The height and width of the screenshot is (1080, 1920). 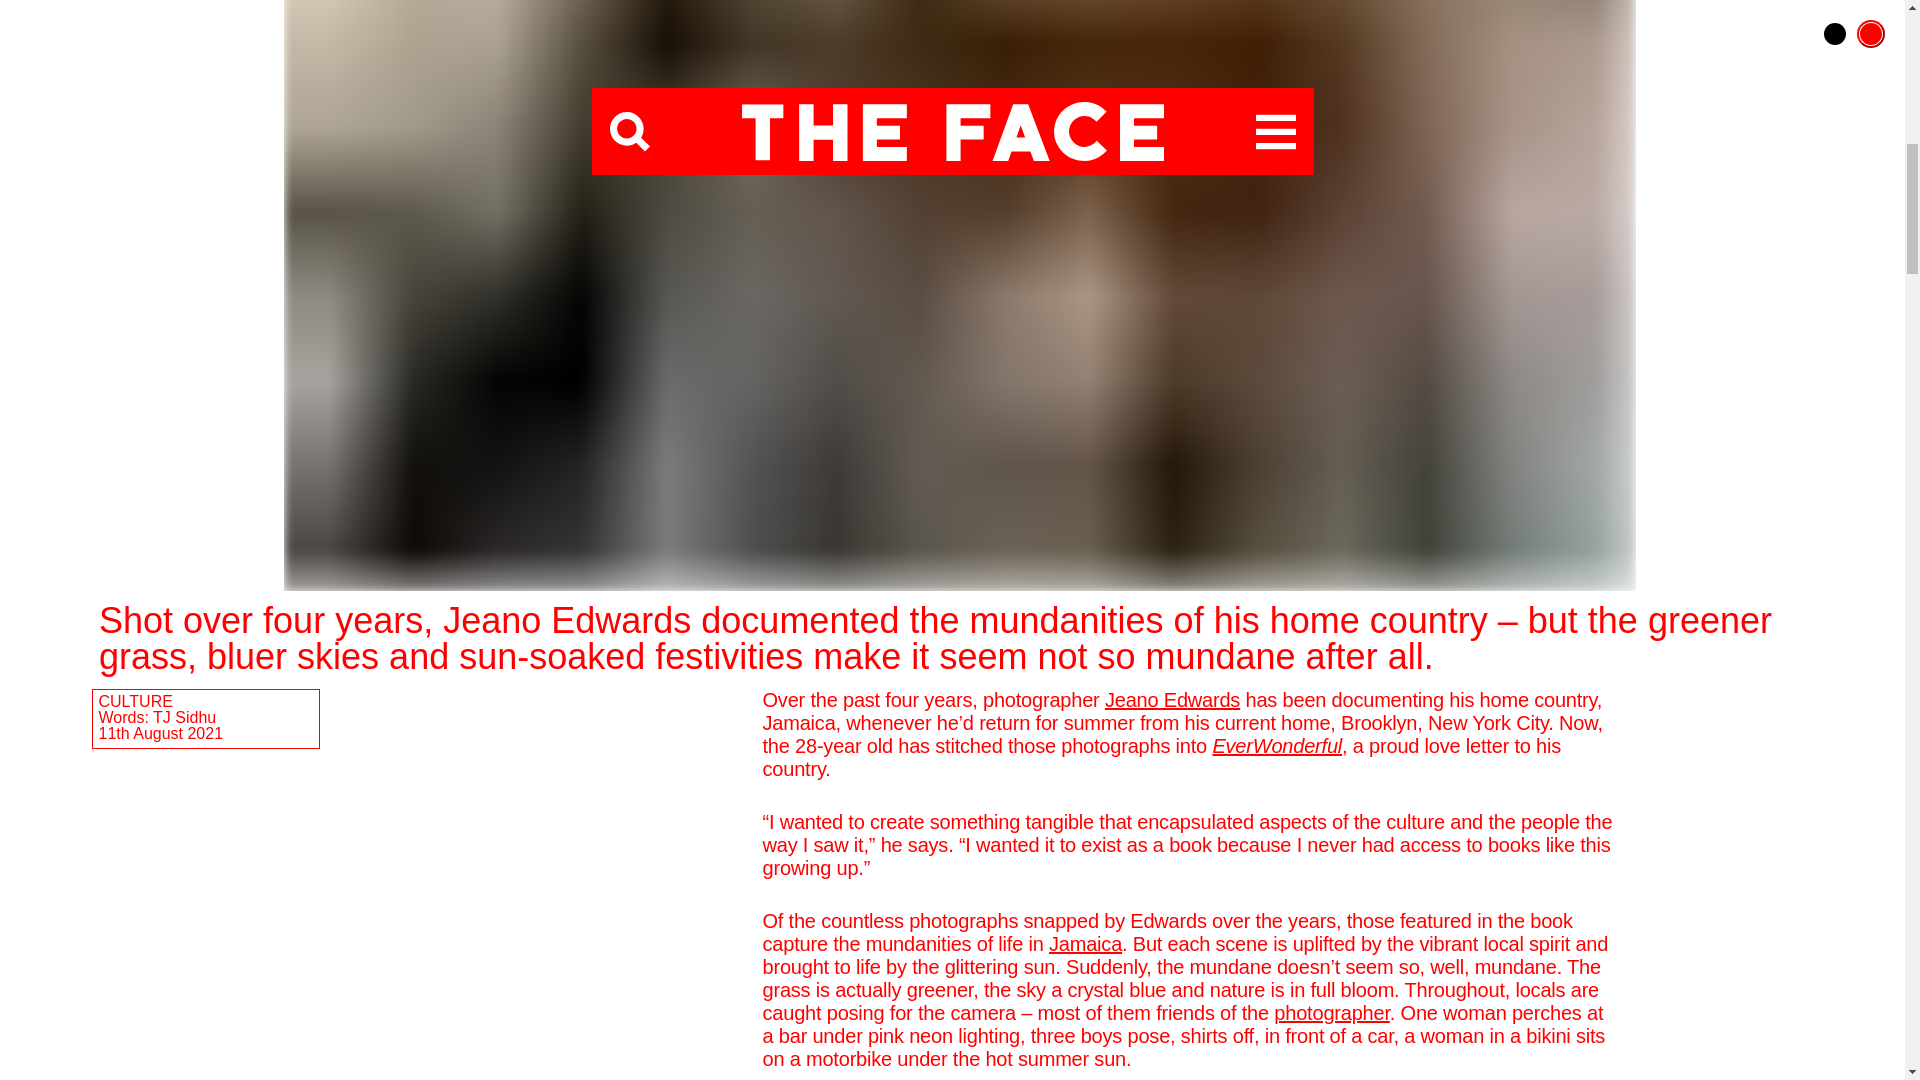 I want to click on CULTURE, so click(x=134, y=701).